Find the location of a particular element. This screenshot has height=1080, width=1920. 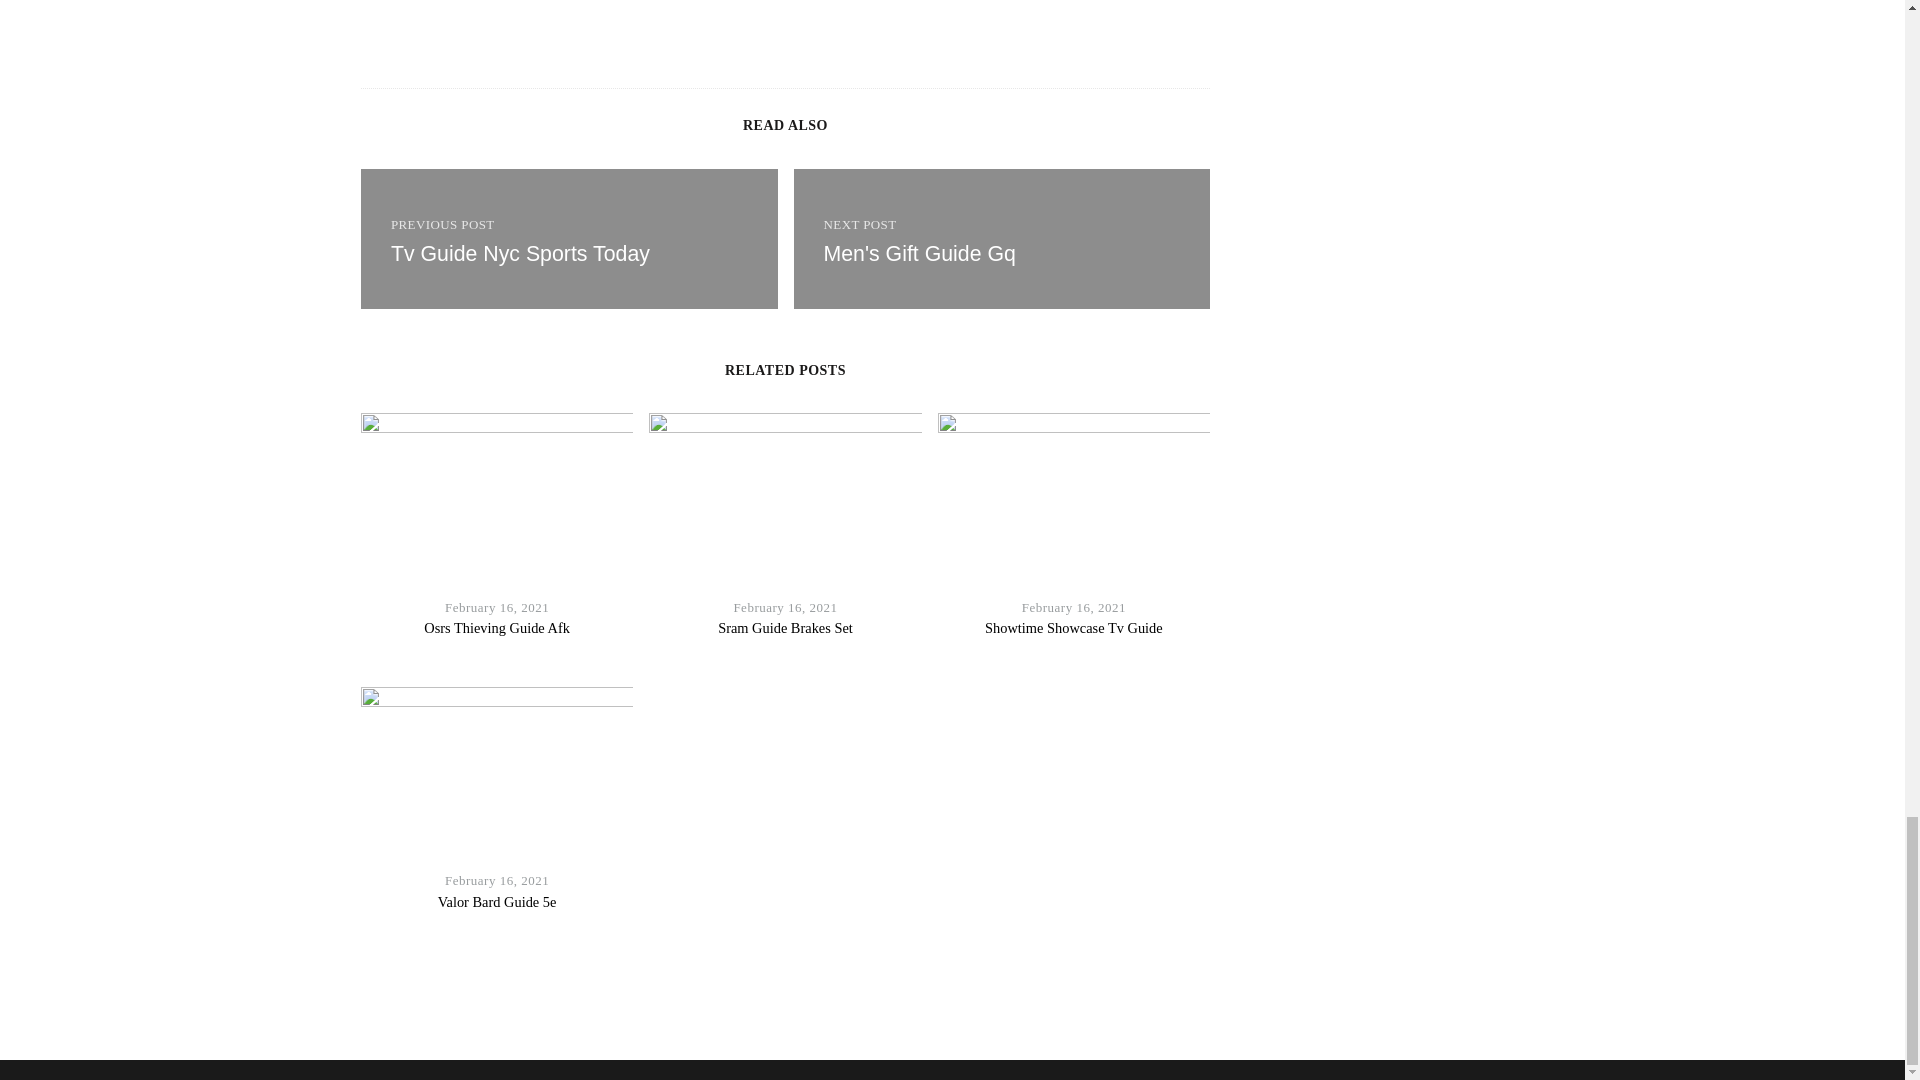

Osrs Thieving Guide Afk is located at coordinates (497, 628).